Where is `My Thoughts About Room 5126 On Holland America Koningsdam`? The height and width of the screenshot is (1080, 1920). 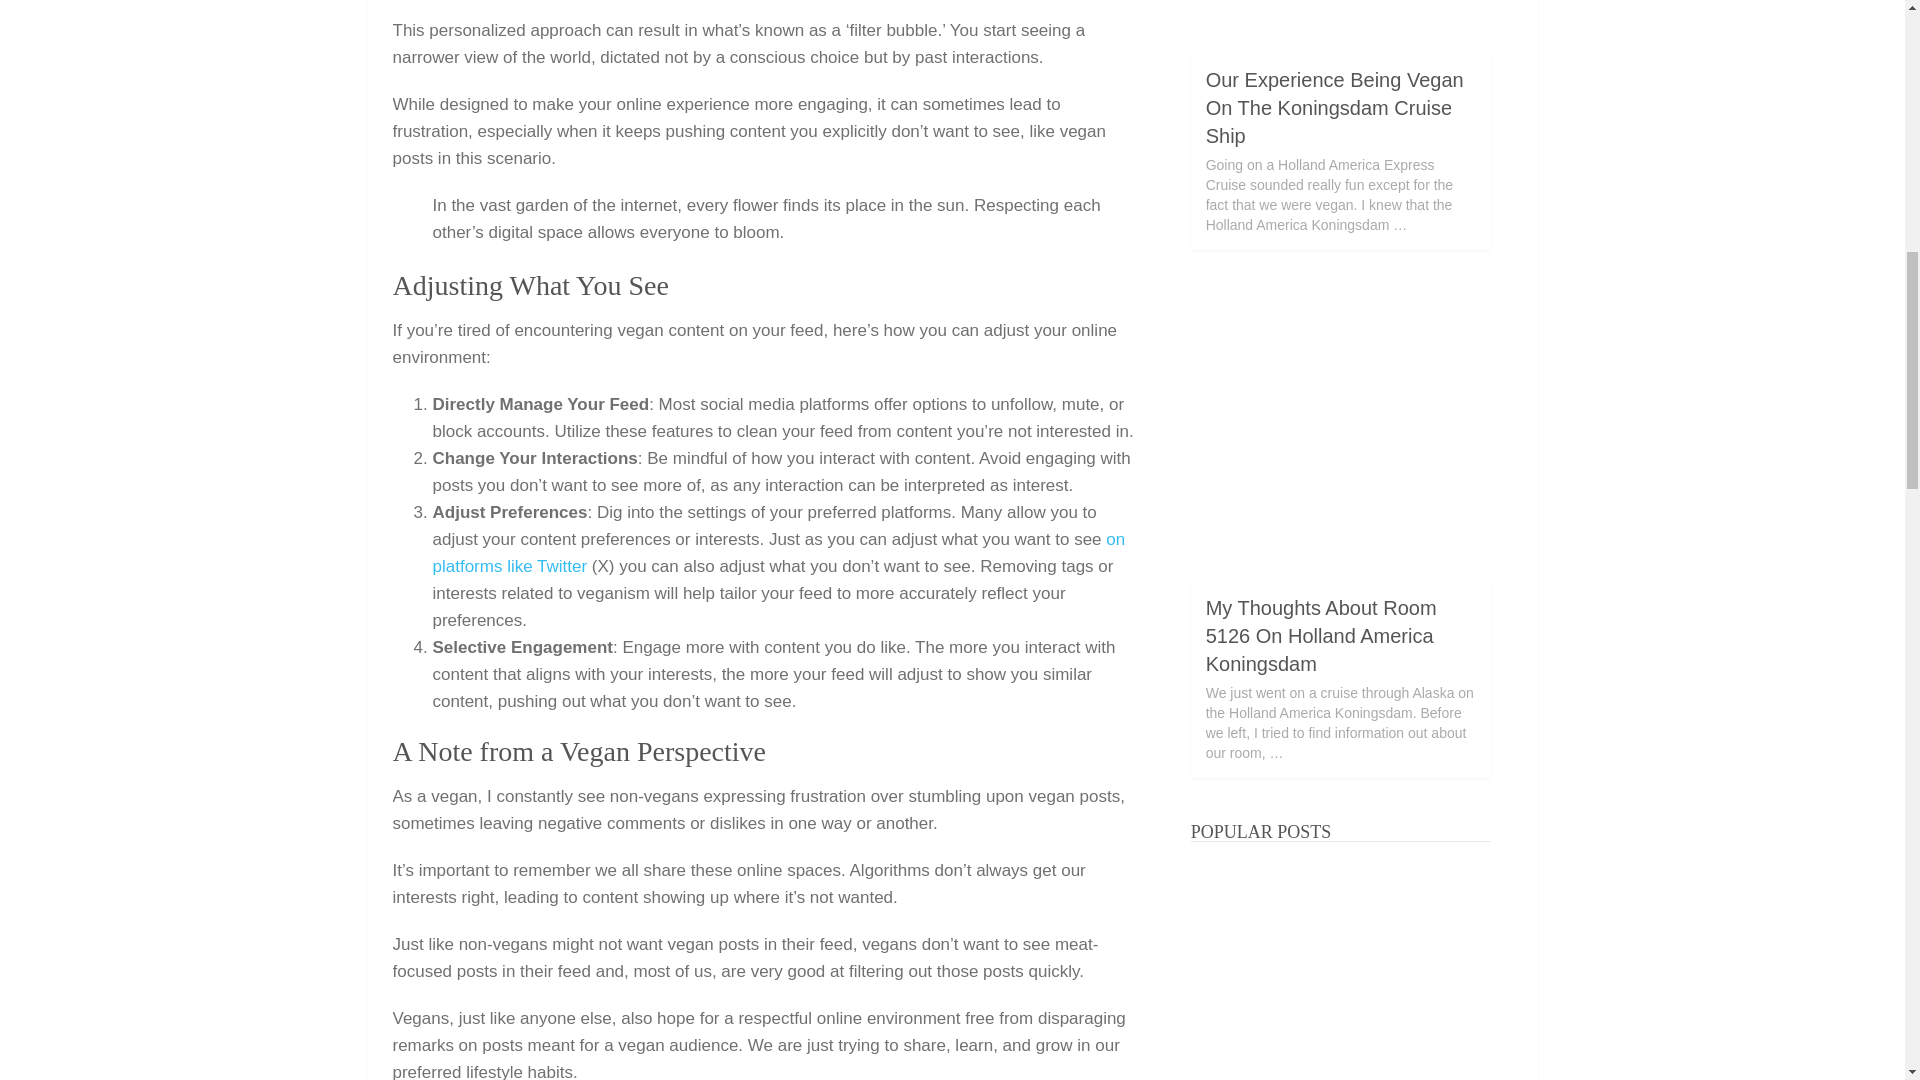
My Thoughts About Room 5126 On Holland America Koningsdam is located at coordinates (1340, 429).